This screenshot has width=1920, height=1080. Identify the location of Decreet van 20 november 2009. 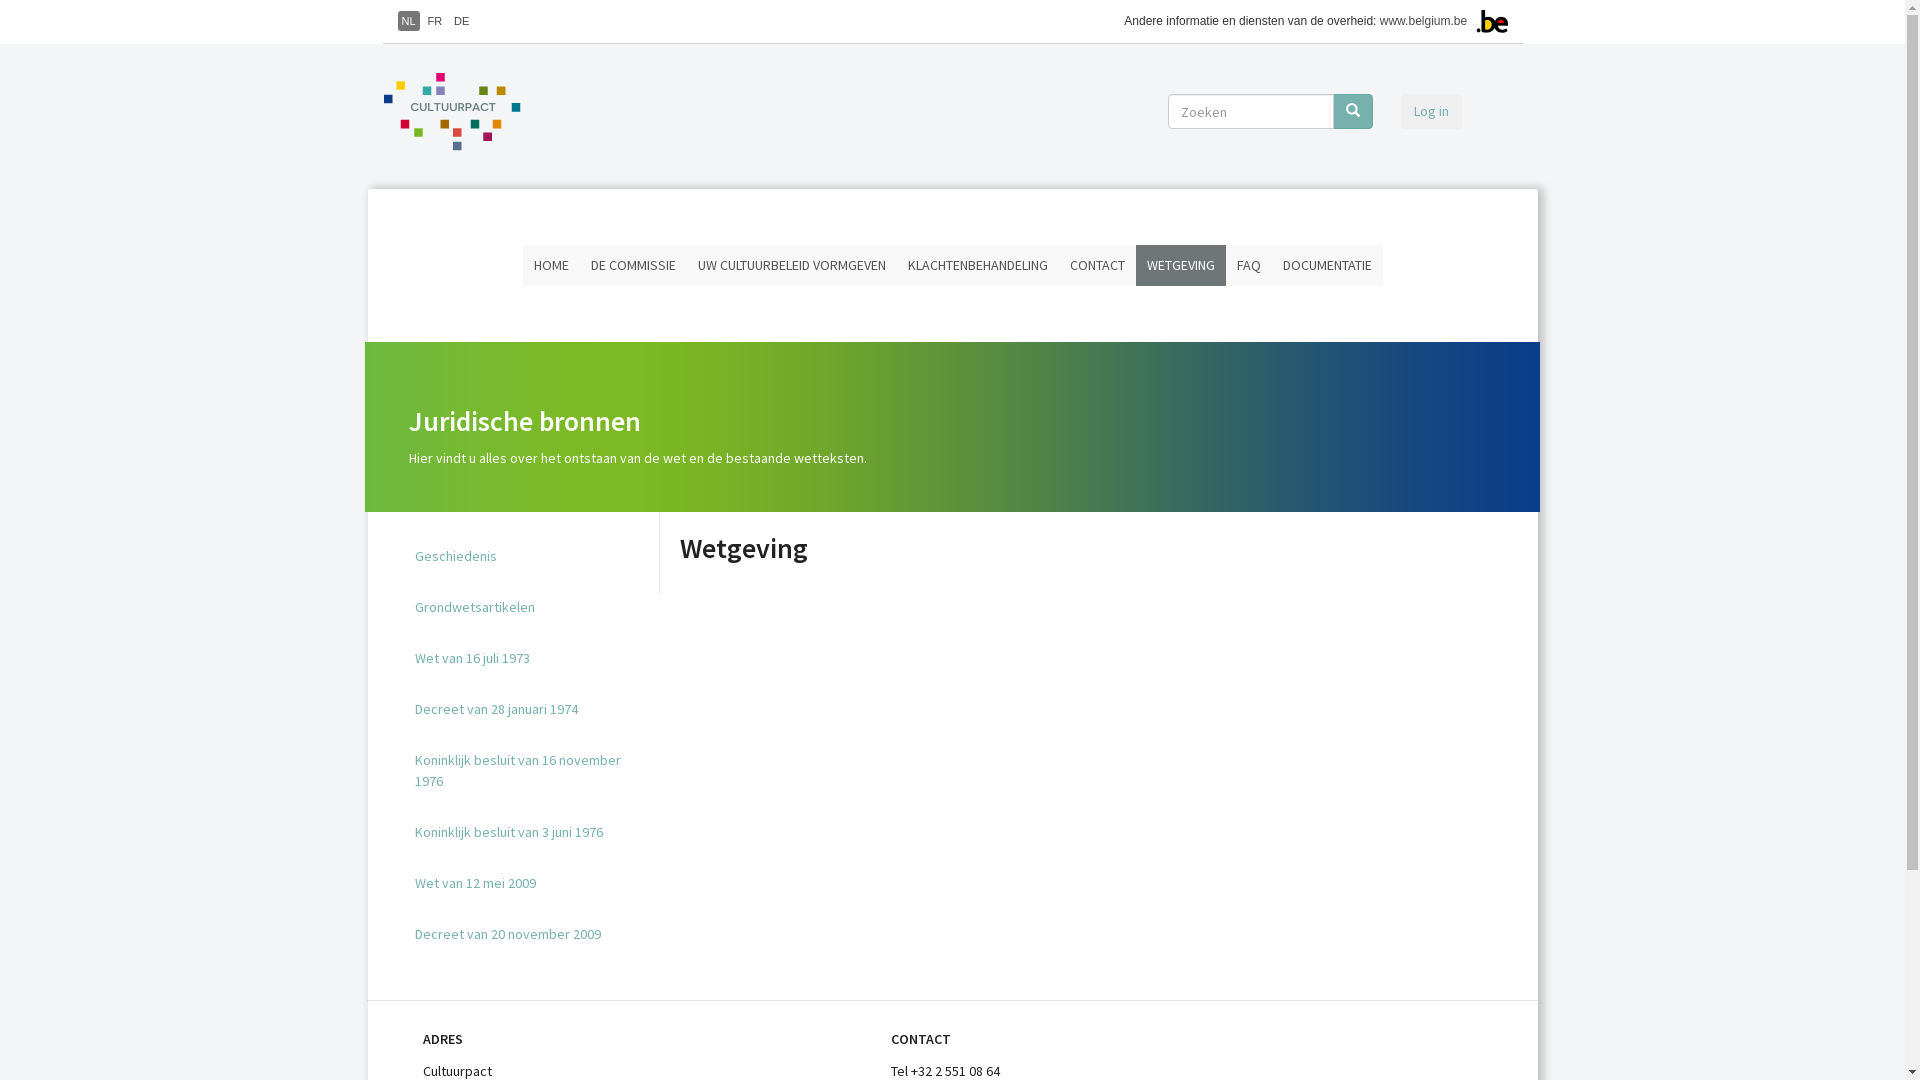
(530, 934).